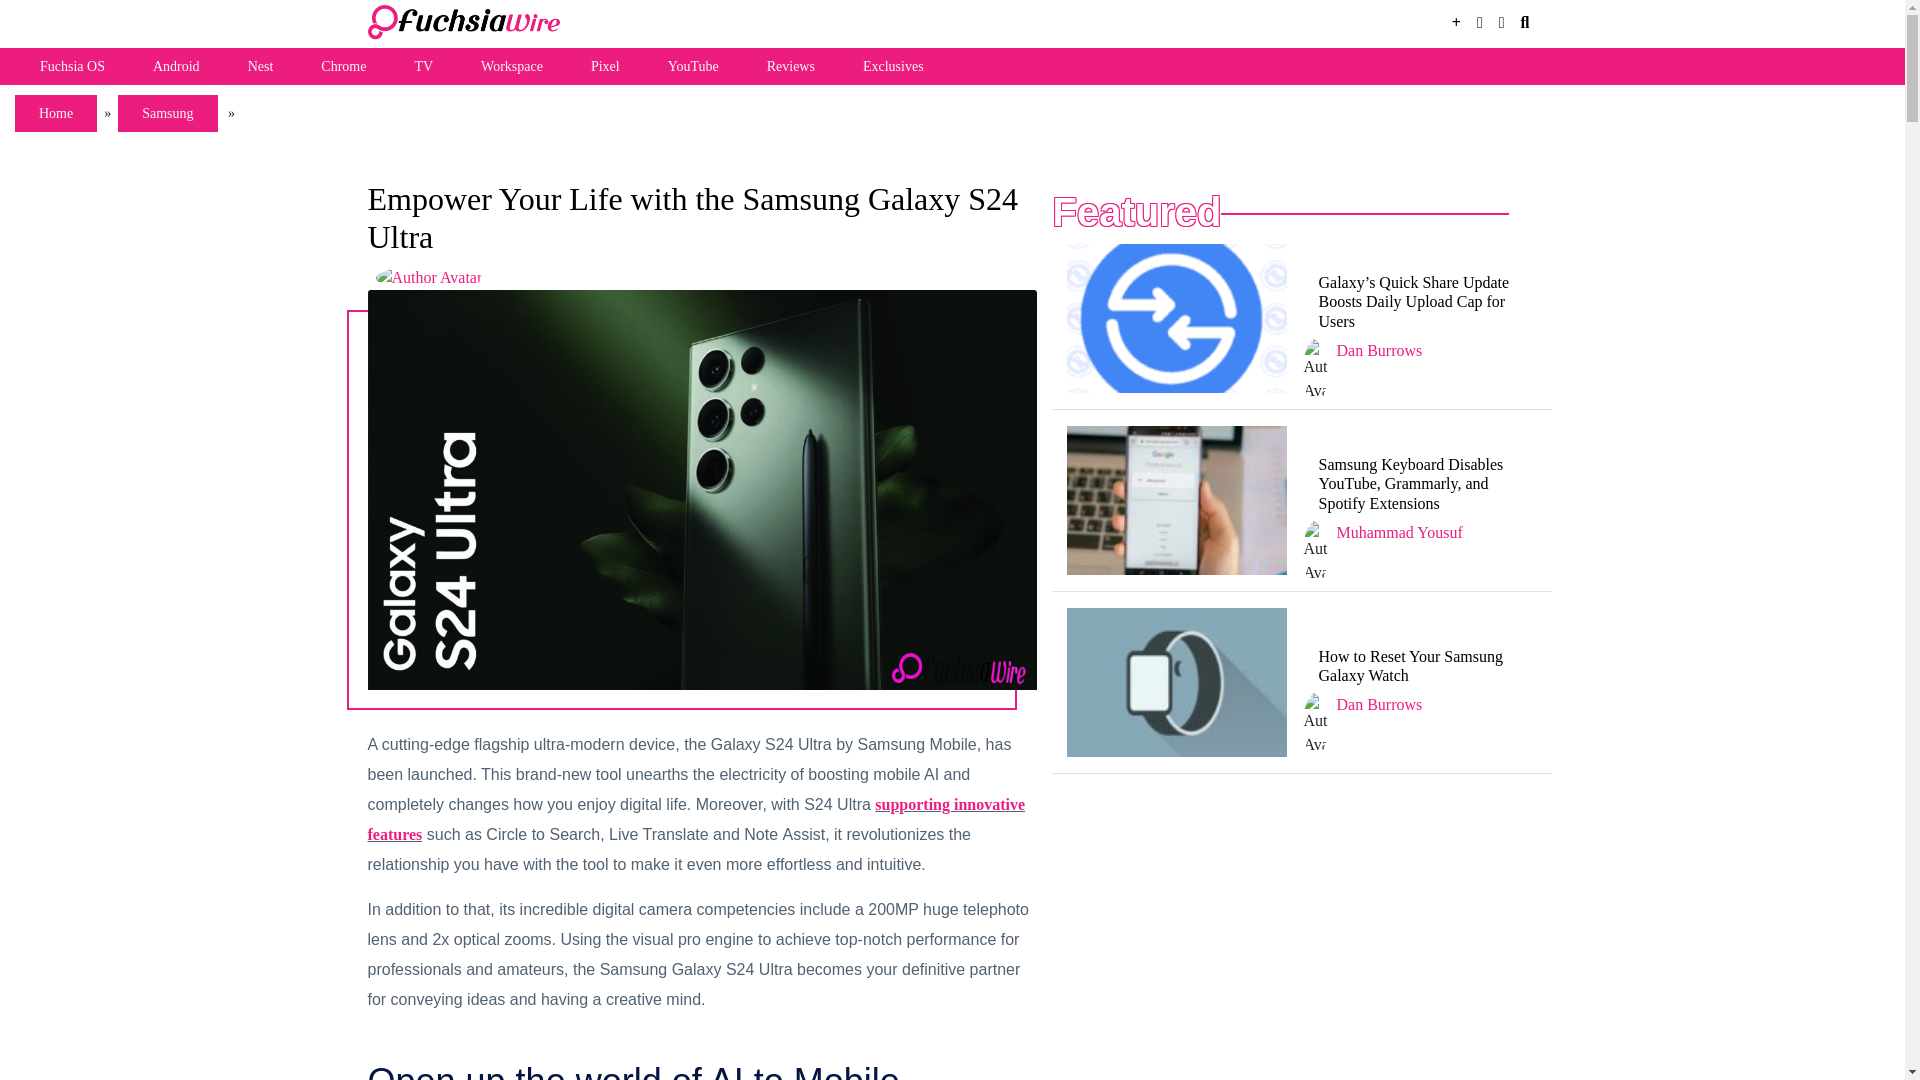 Image resolution: width=1920 pixels, height=1080 pixels. Describe the element at coordinates (422, 66) in the screenshot. I see `TV` at that location.